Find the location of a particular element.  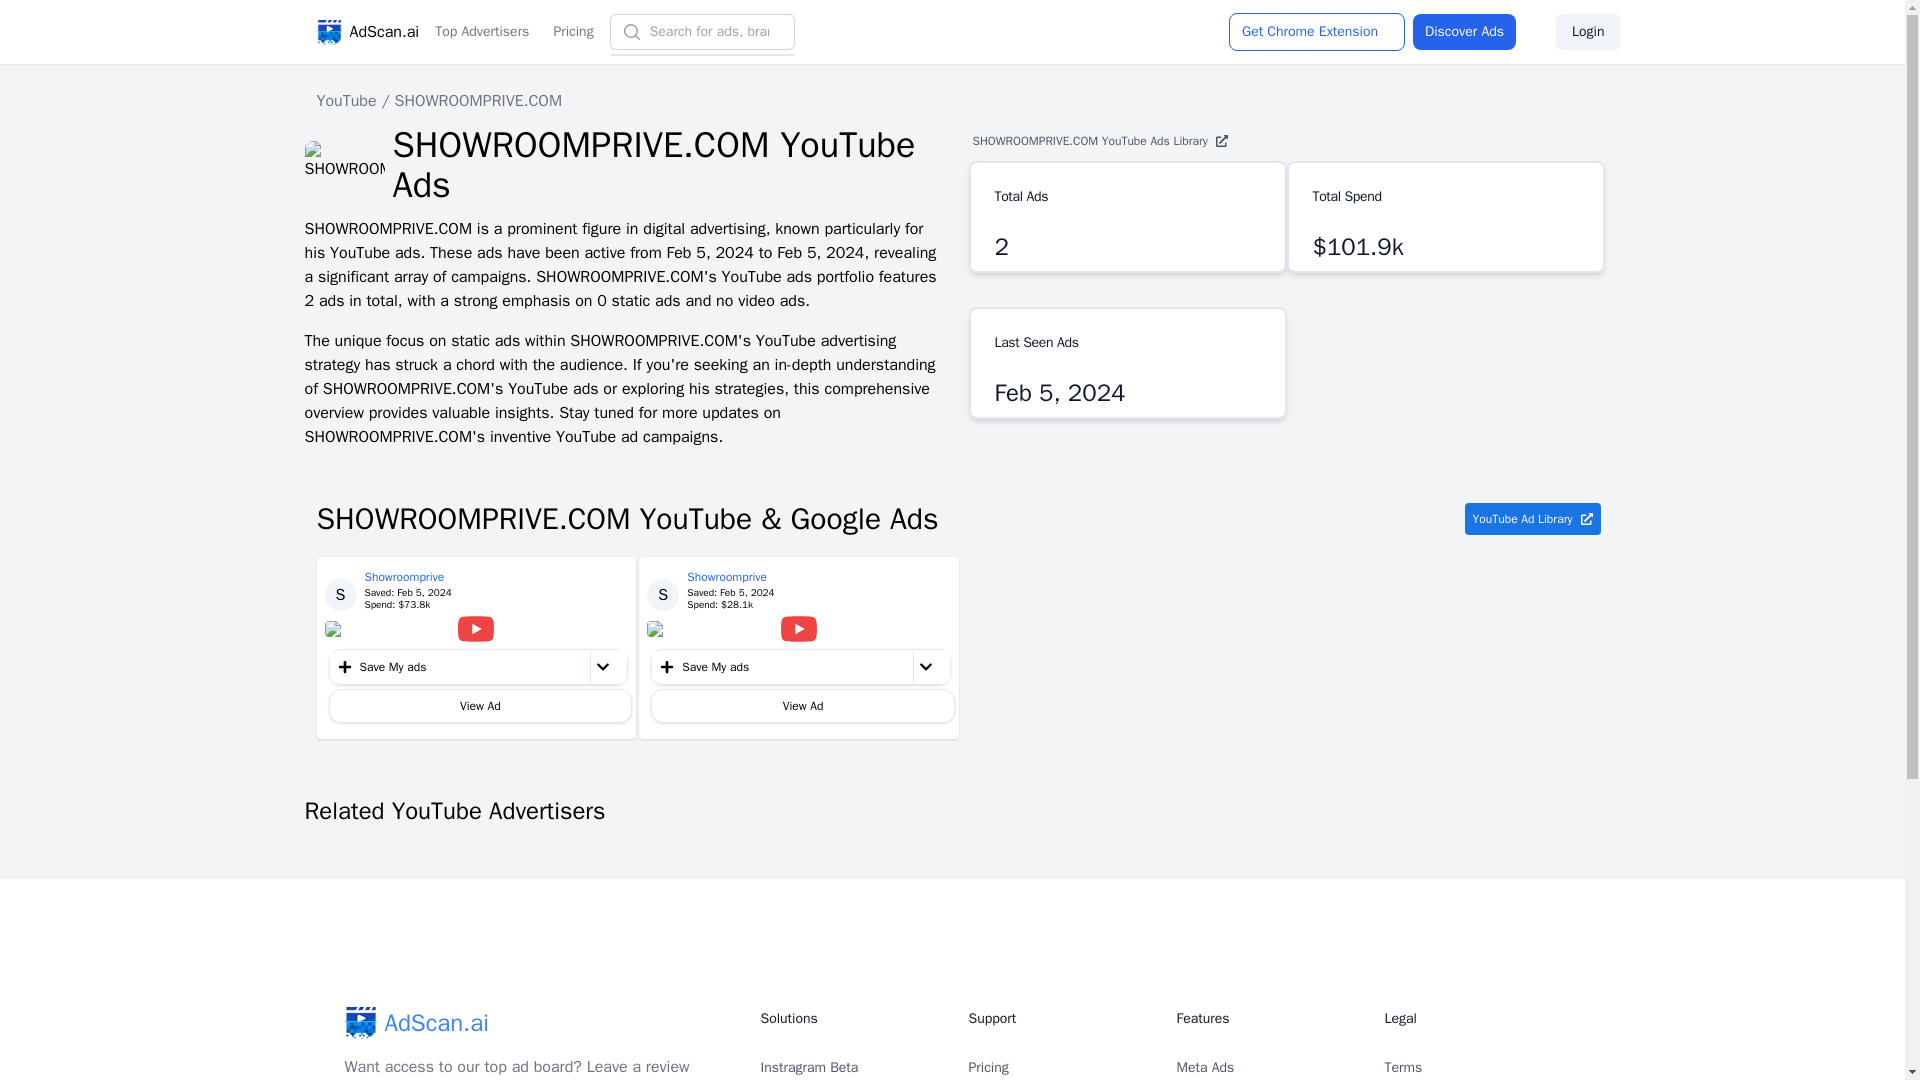

Terms is located at coordinates (1403, 1067).